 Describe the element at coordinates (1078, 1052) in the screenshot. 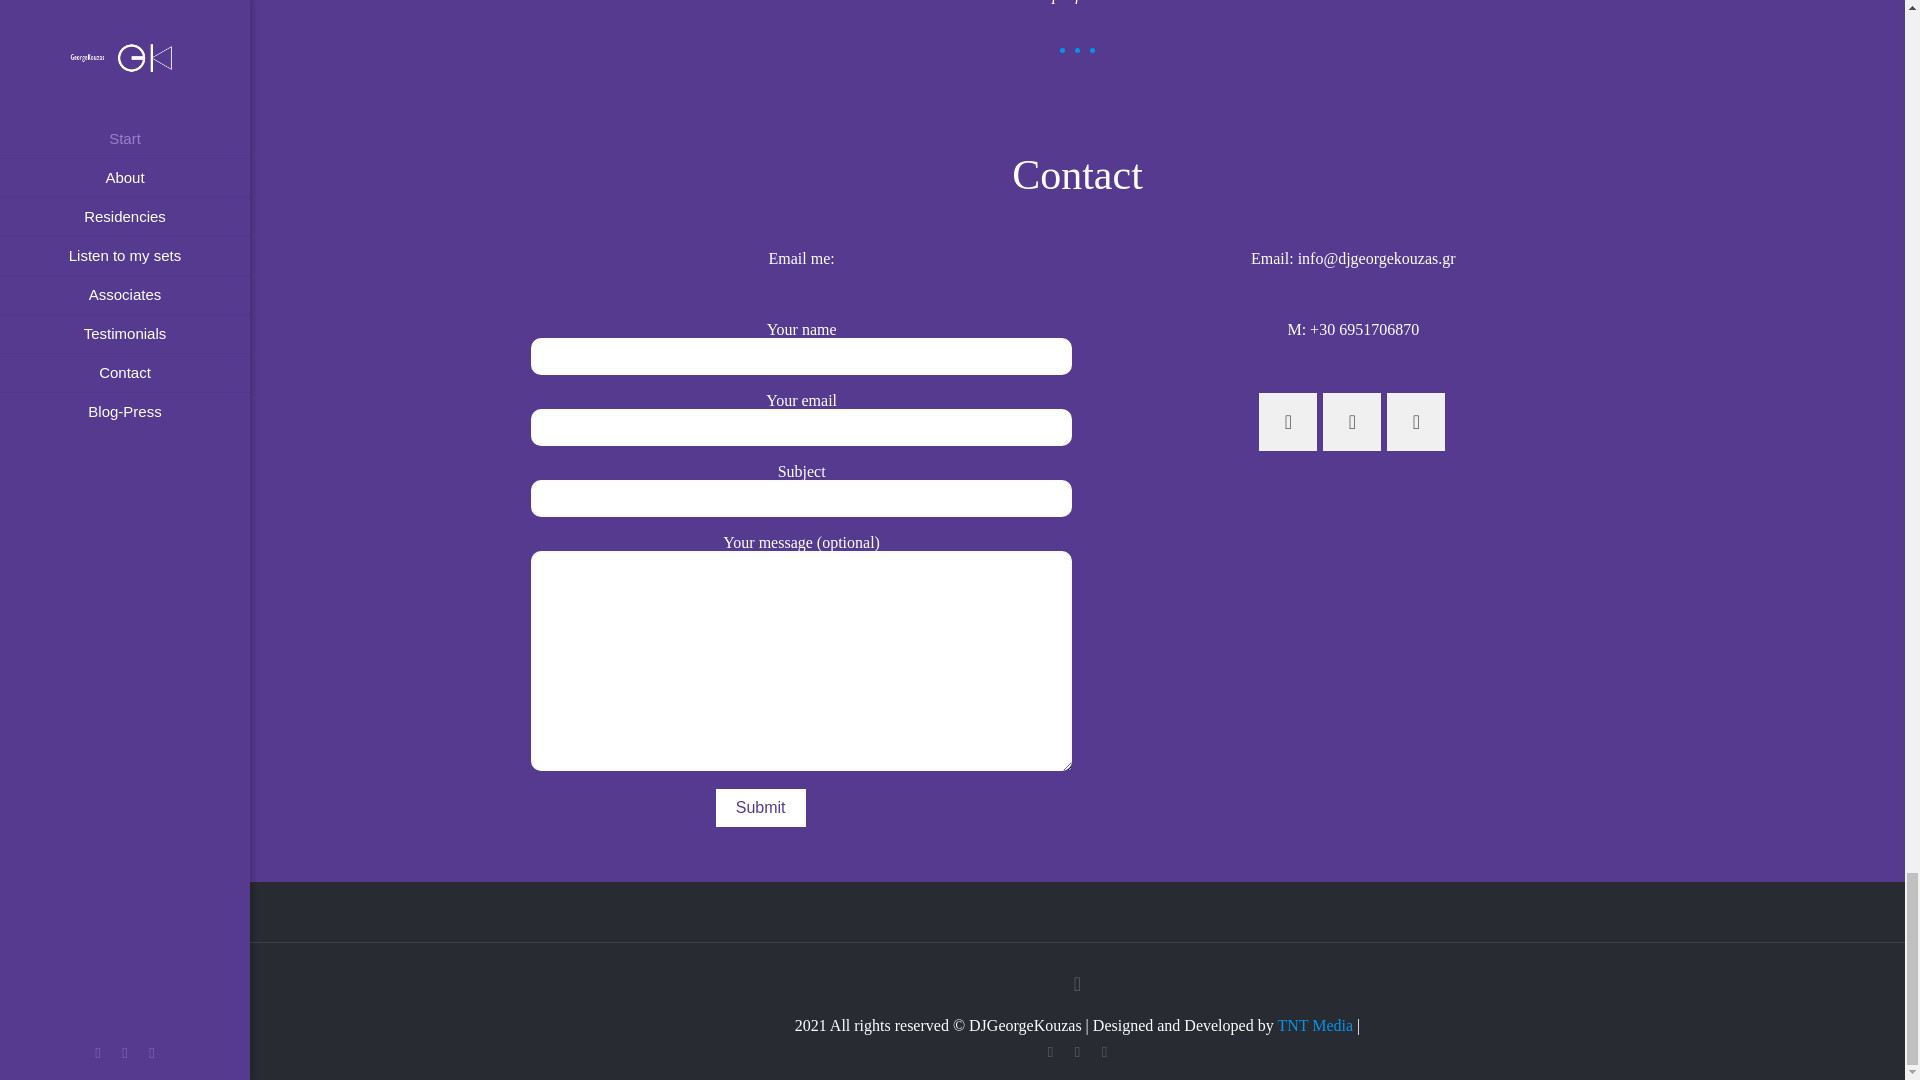

I see `Instagram` at that location.